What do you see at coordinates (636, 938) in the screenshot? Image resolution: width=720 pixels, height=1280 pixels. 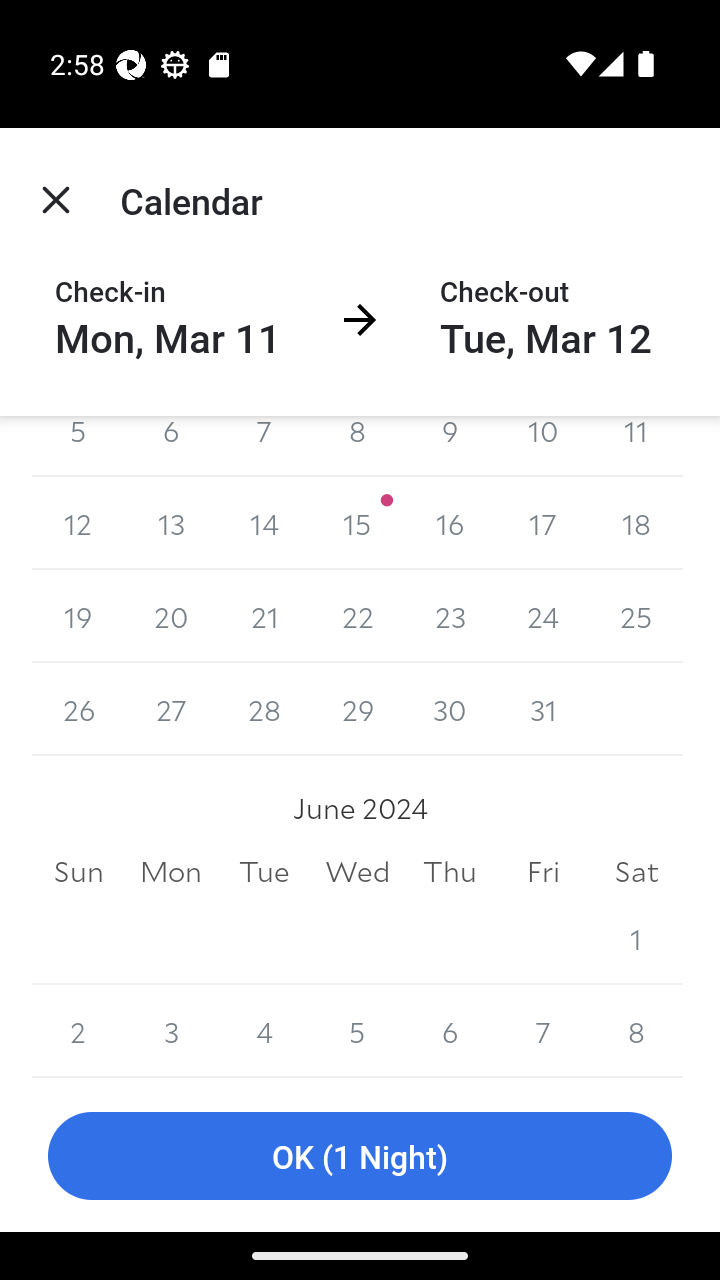 I see `1 1 June 2024` at bounding box center [636, 938].